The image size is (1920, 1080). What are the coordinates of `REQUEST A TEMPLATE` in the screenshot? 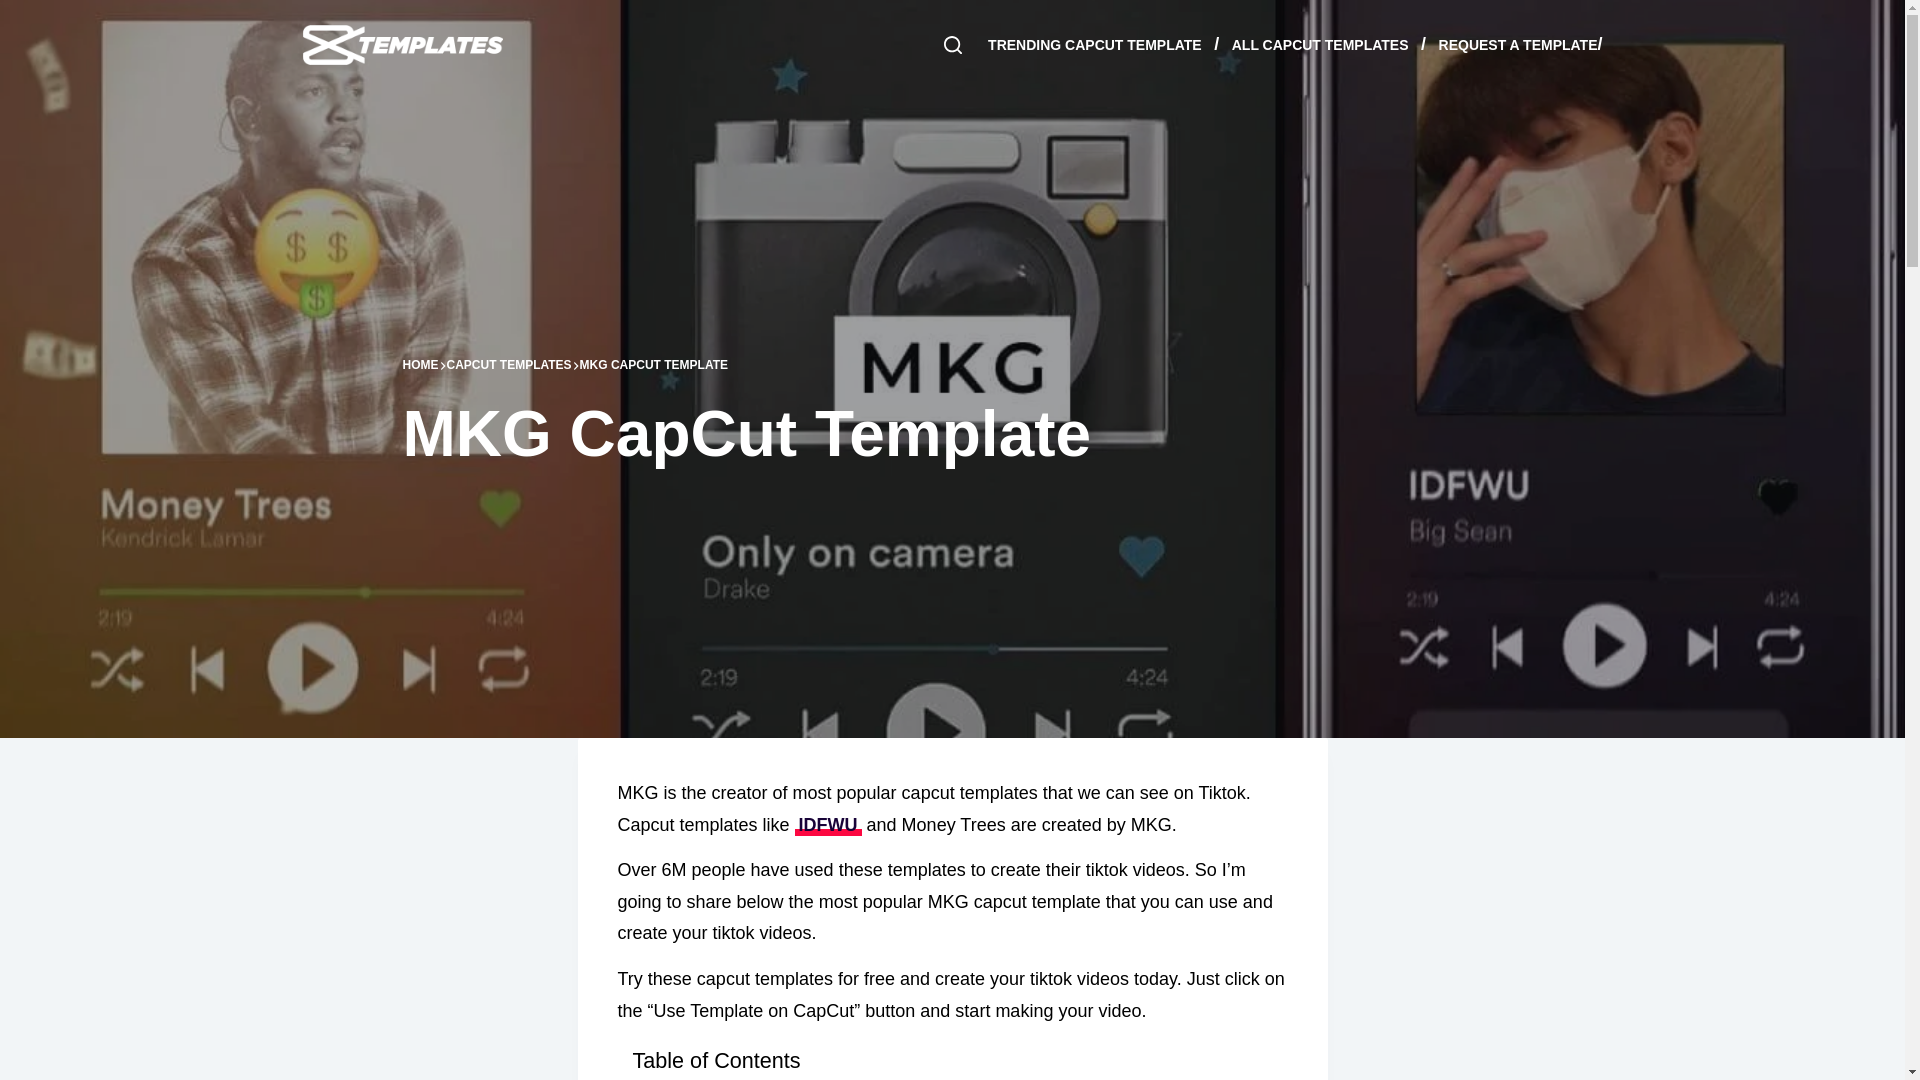 It's located at (1512, 44).